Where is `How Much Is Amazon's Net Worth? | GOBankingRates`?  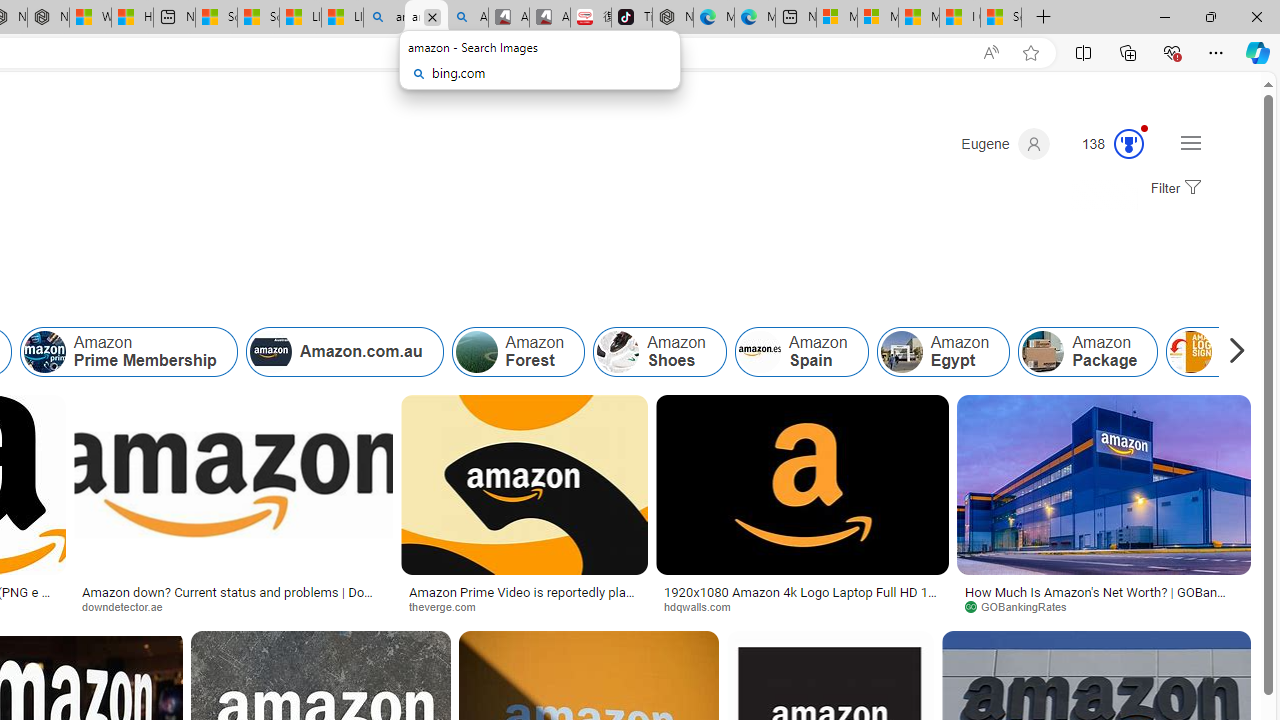
How Much Is Amazon's Net Worth? | GOBankingRates is located at coordinates (1104, 598).